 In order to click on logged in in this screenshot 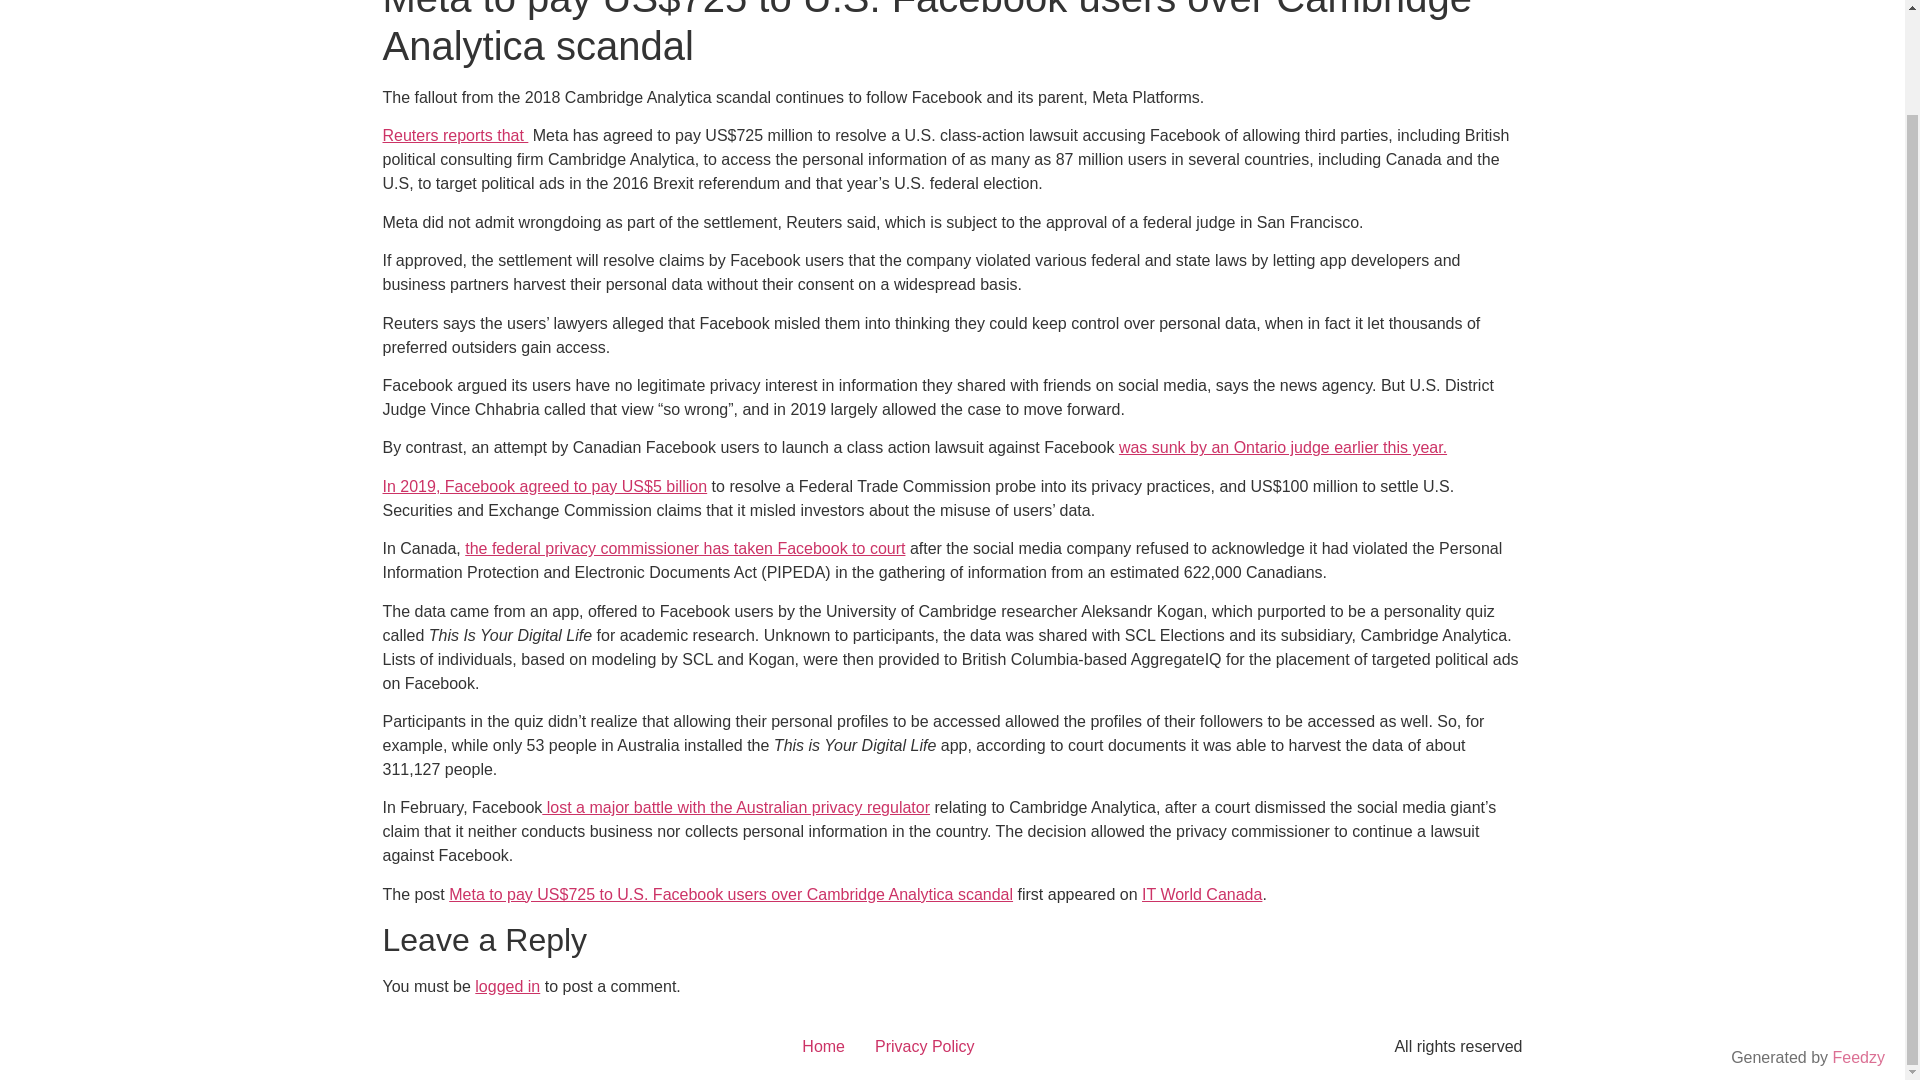, I will do `click(506, 986)`.